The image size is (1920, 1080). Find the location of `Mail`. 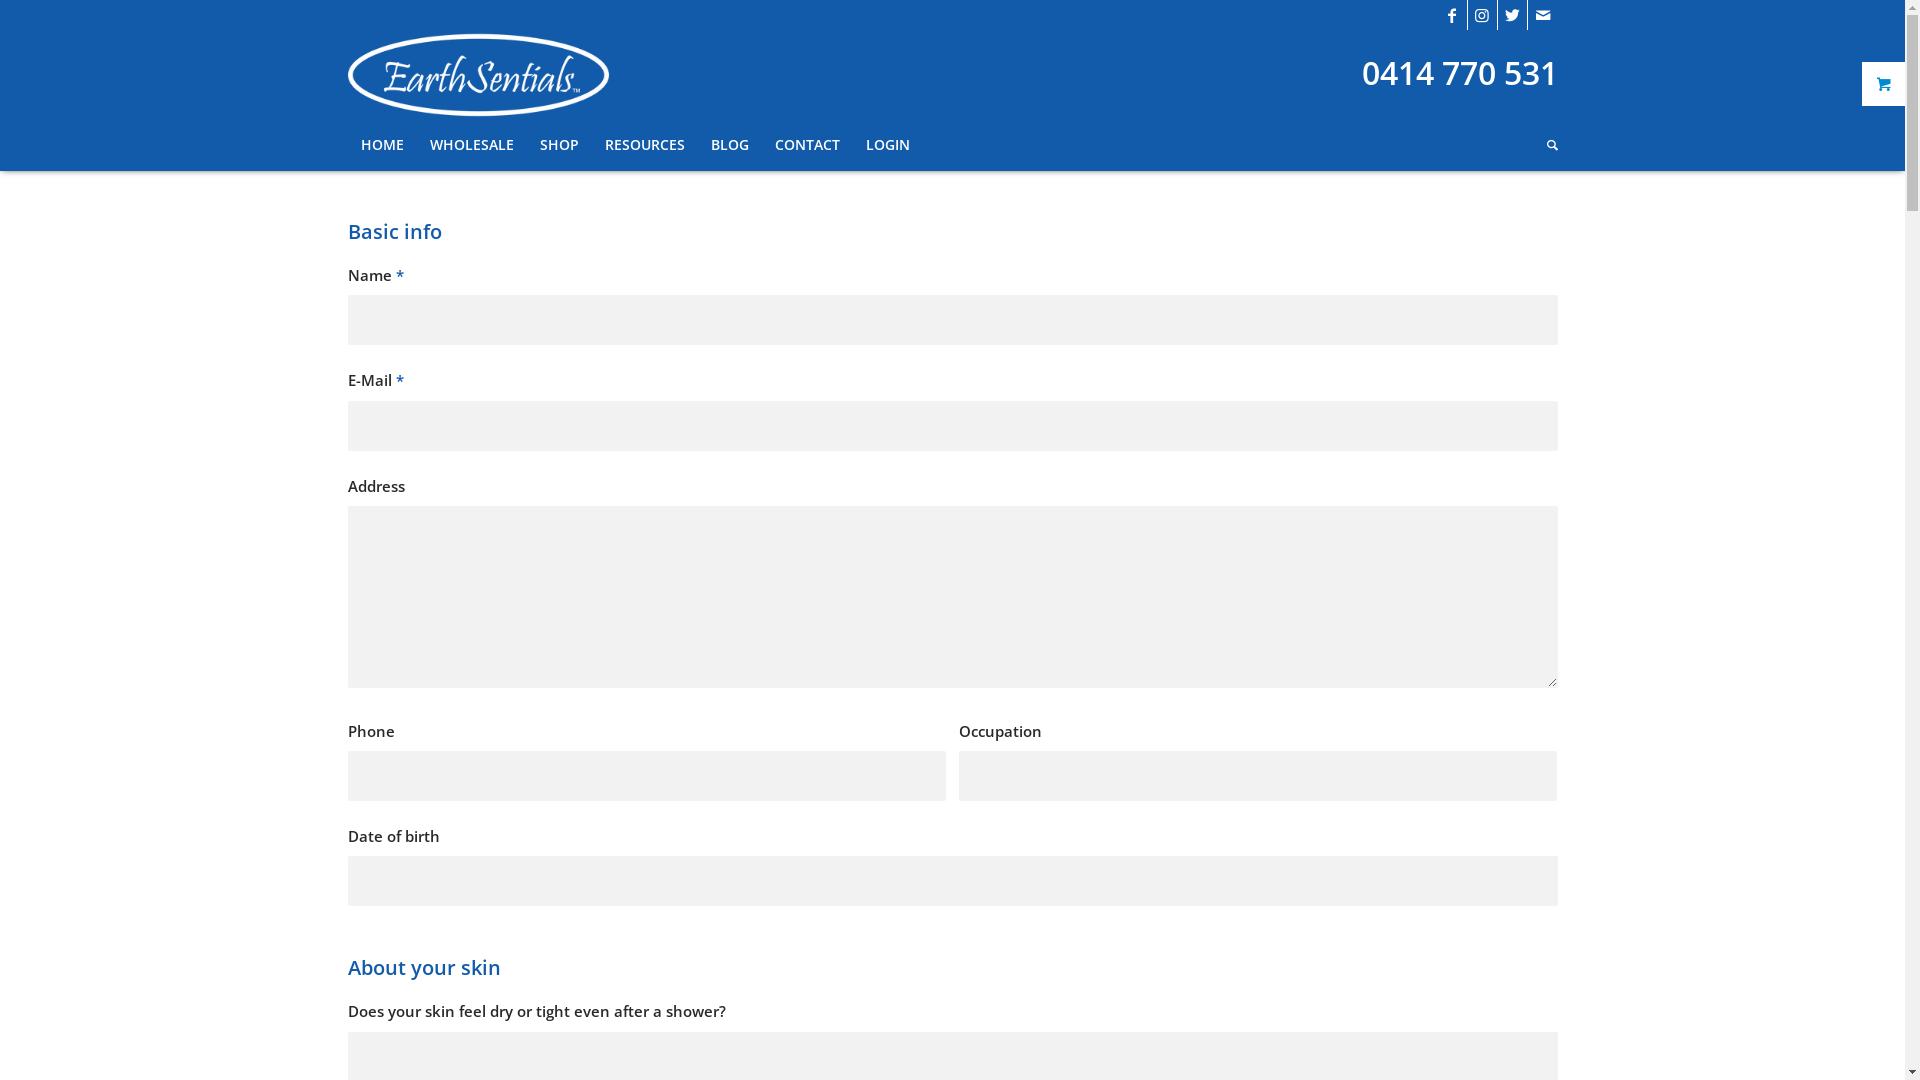

Mail is located at coordinates (1543, 15).